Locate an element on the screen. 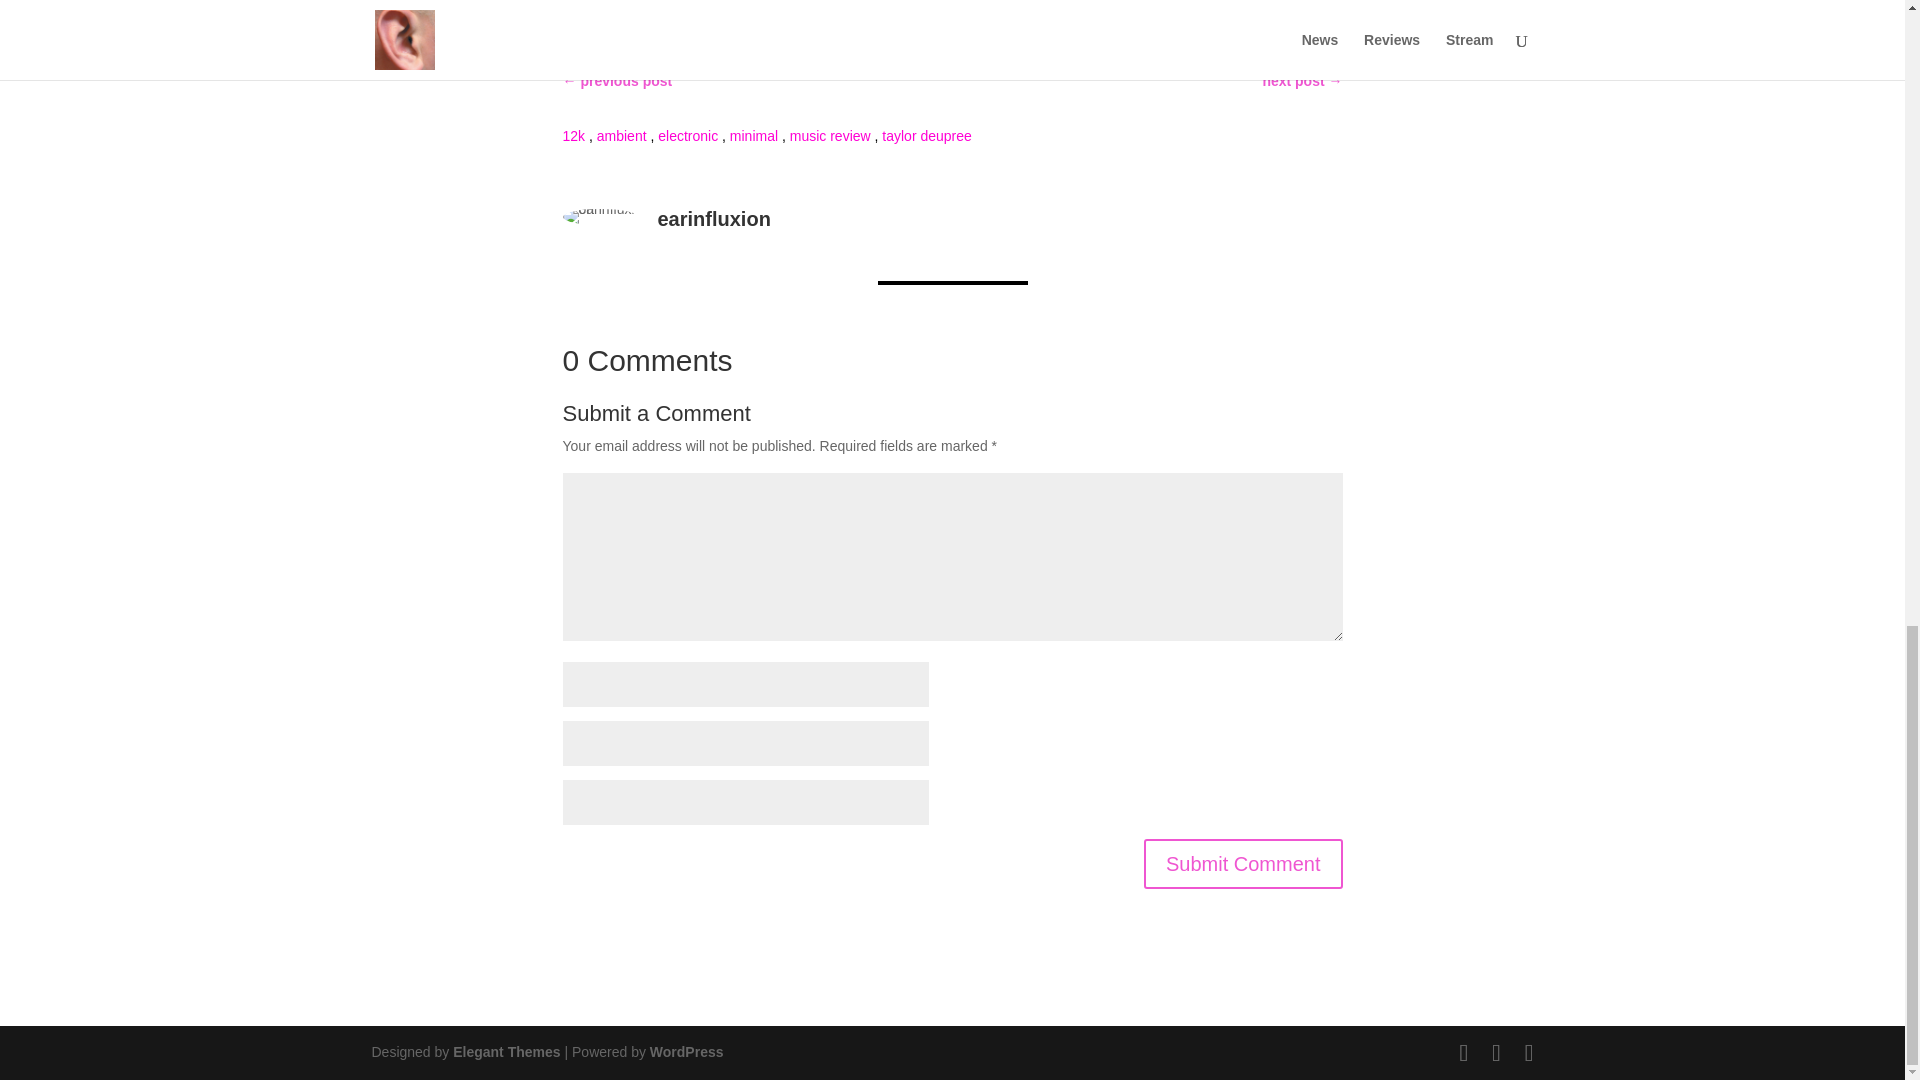 This screenshot has height=1080, width=1920. Amazon is located at coordinates (894, 6).